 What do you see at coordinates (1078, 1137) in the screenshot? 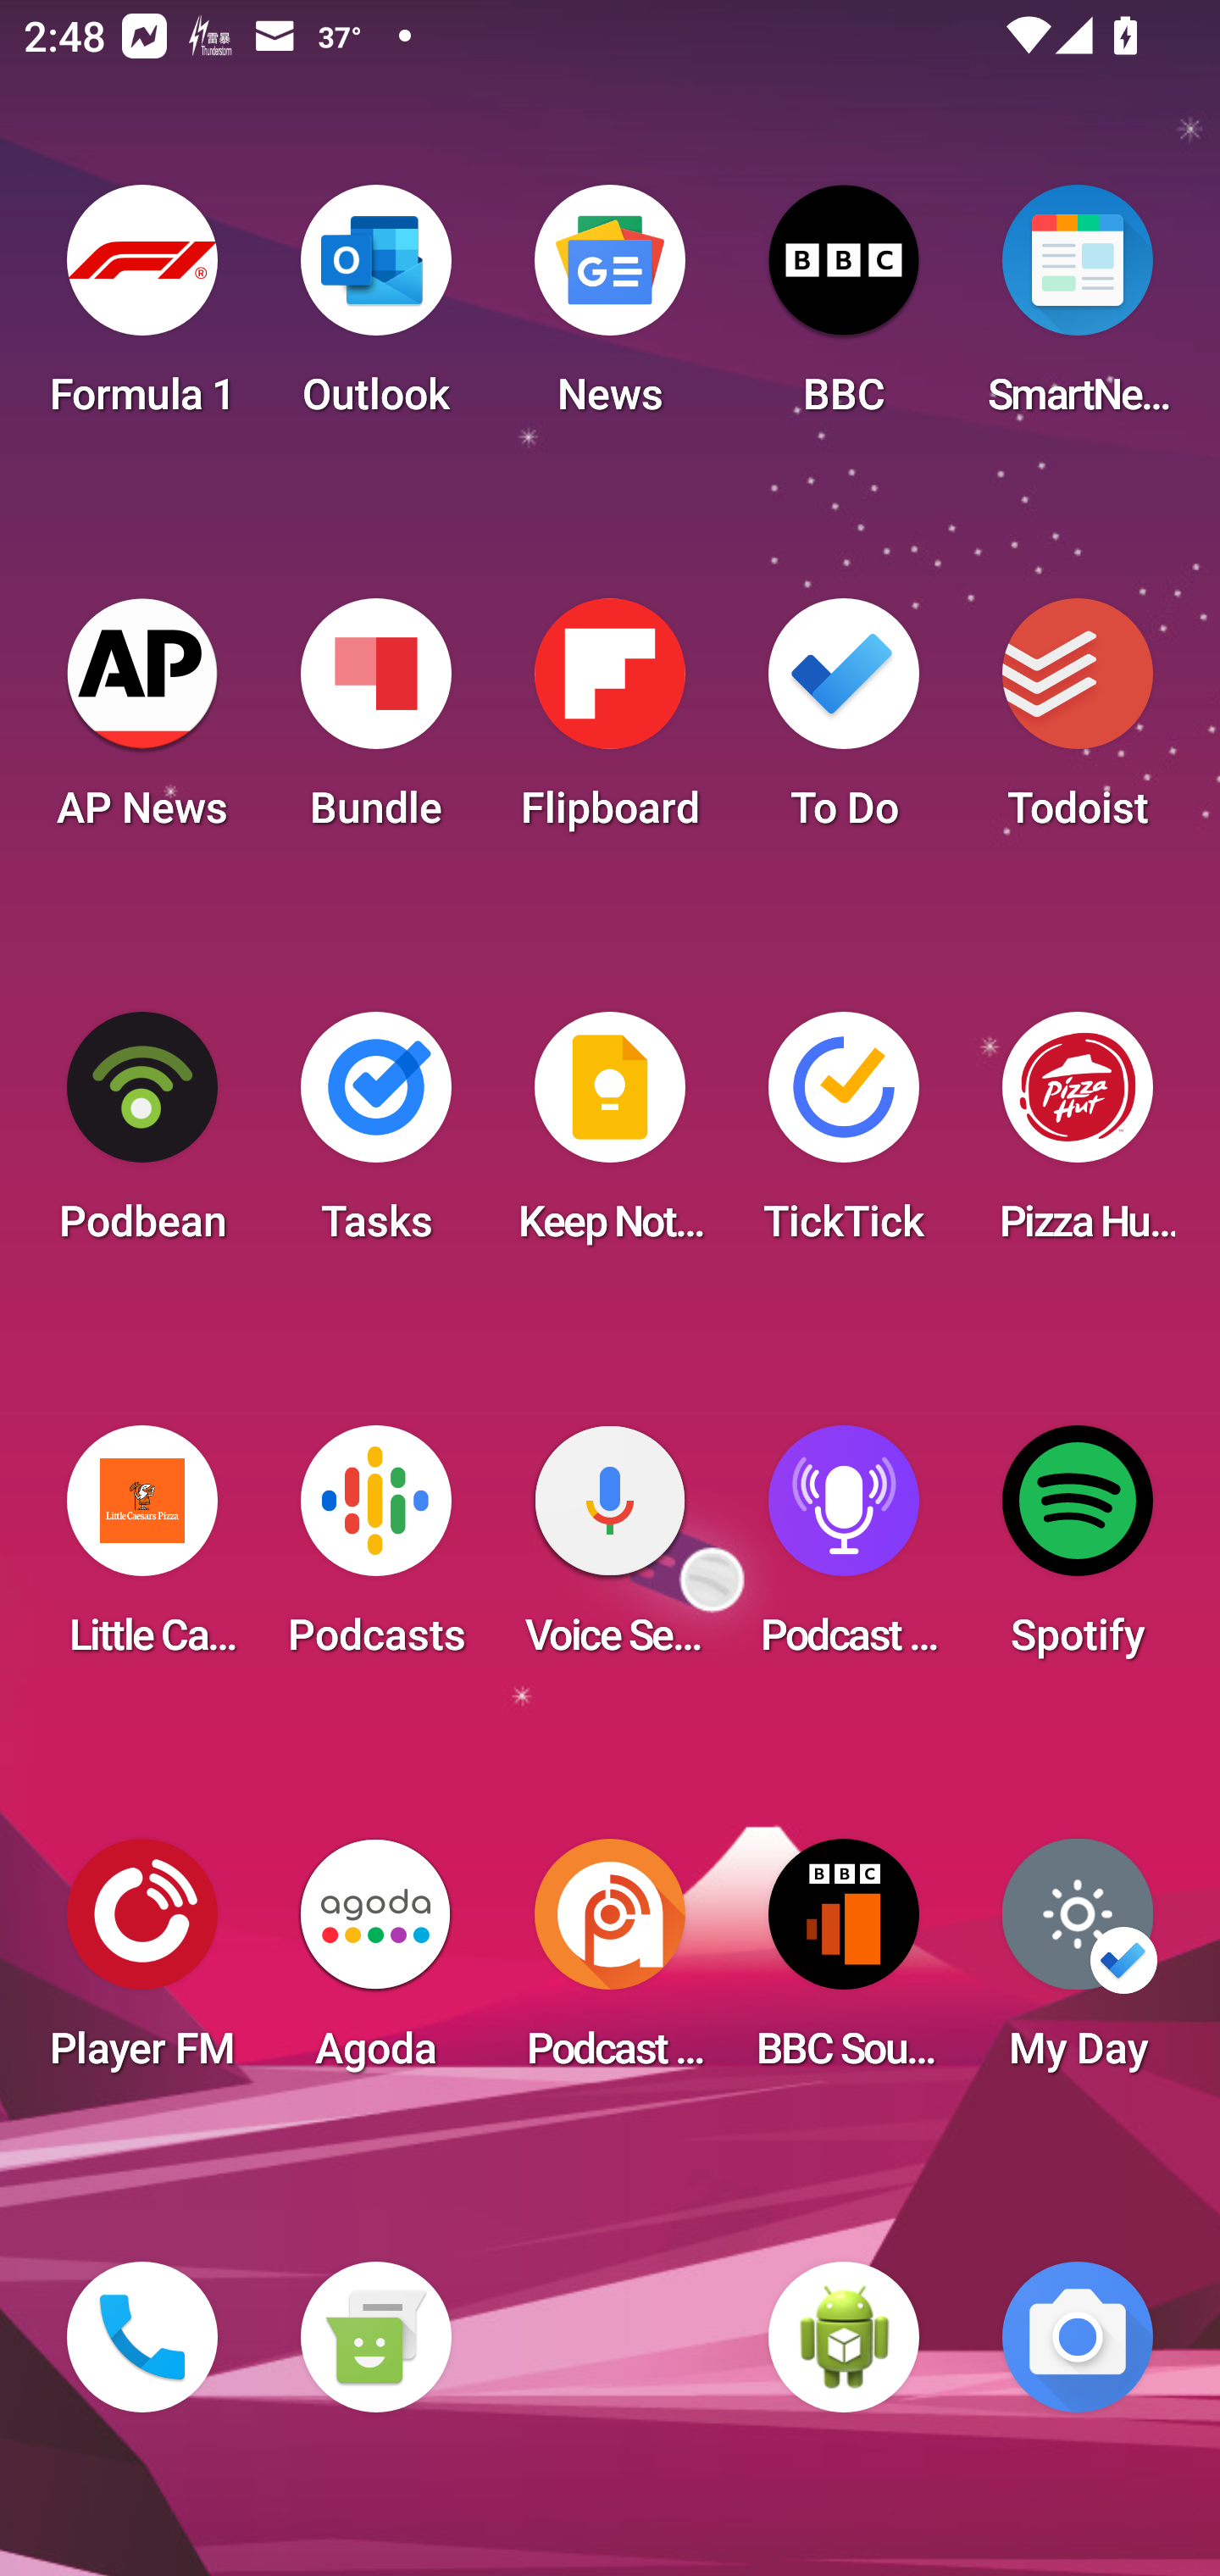
I see `Pizza Hut HK & Macau` at bounding box center [1078, 1137].